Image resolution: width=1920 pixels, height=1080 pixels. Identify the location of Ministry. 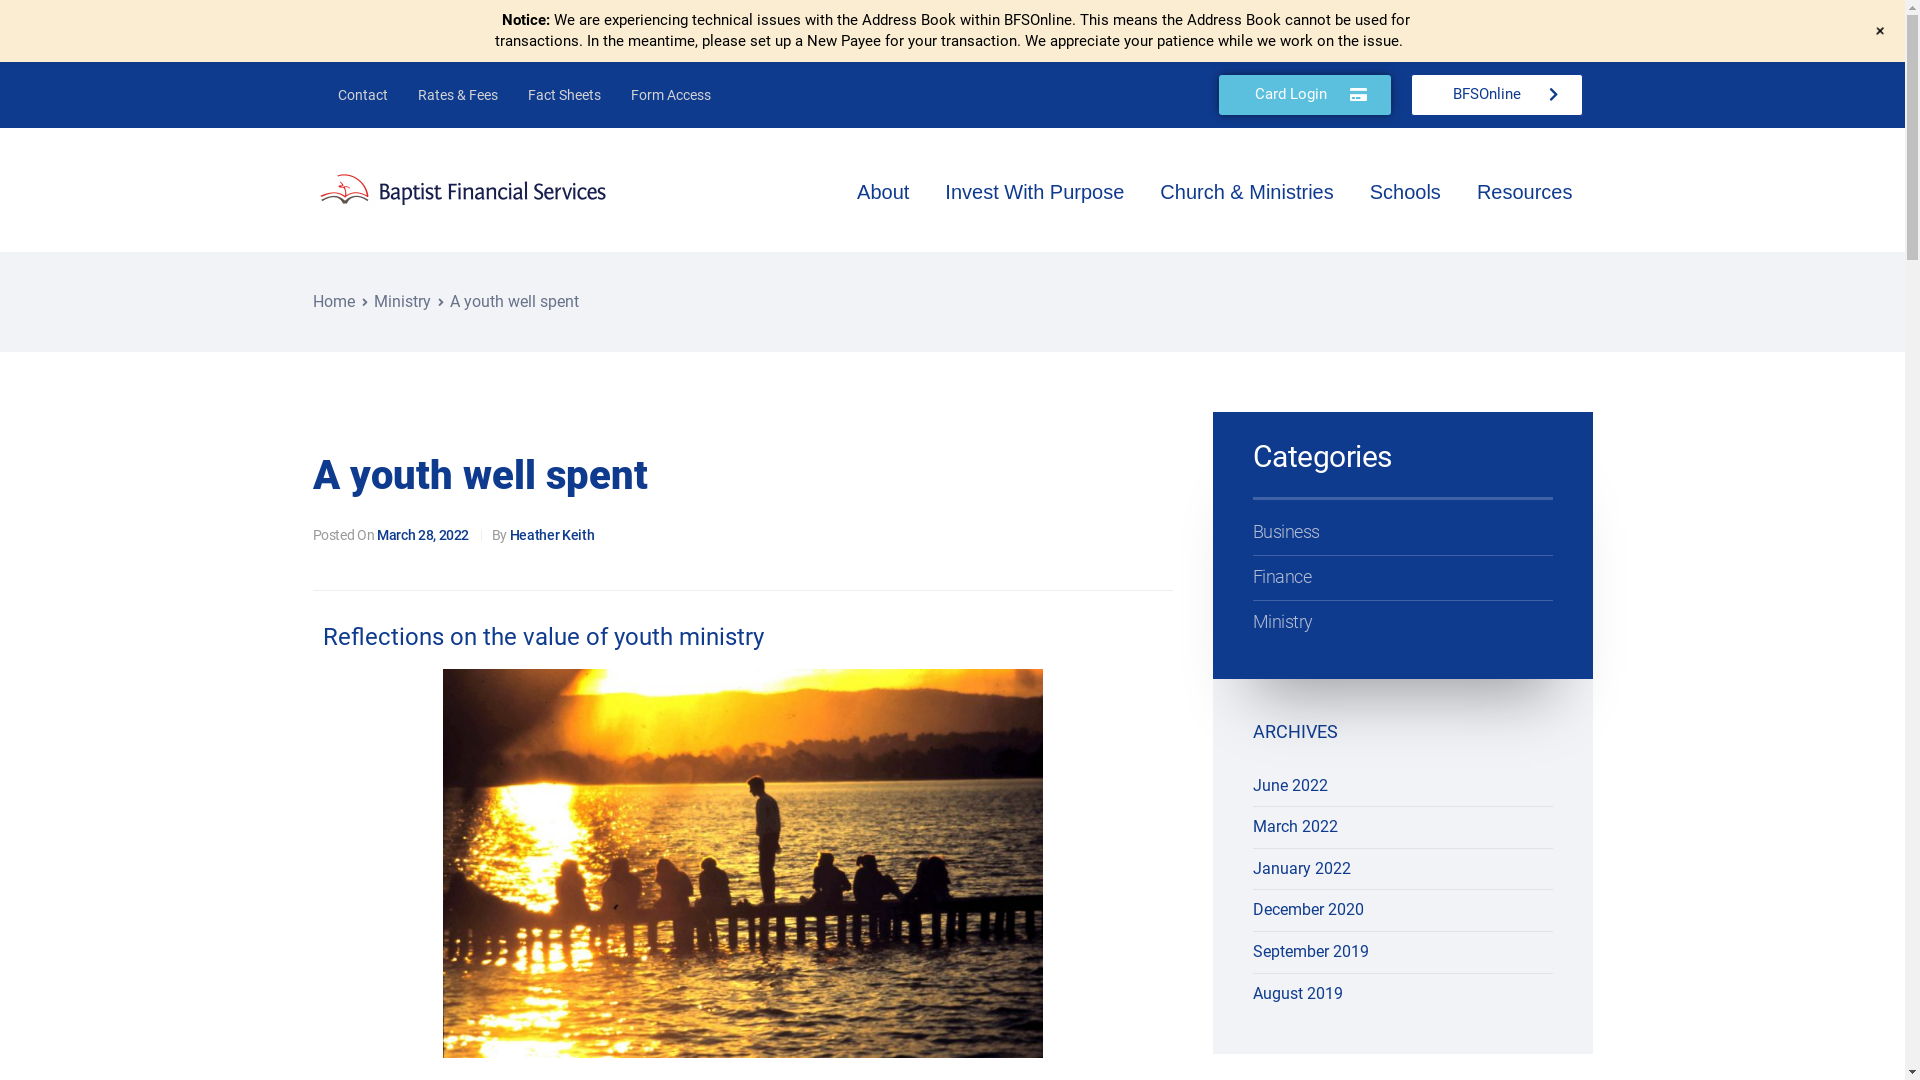
(402, 302).